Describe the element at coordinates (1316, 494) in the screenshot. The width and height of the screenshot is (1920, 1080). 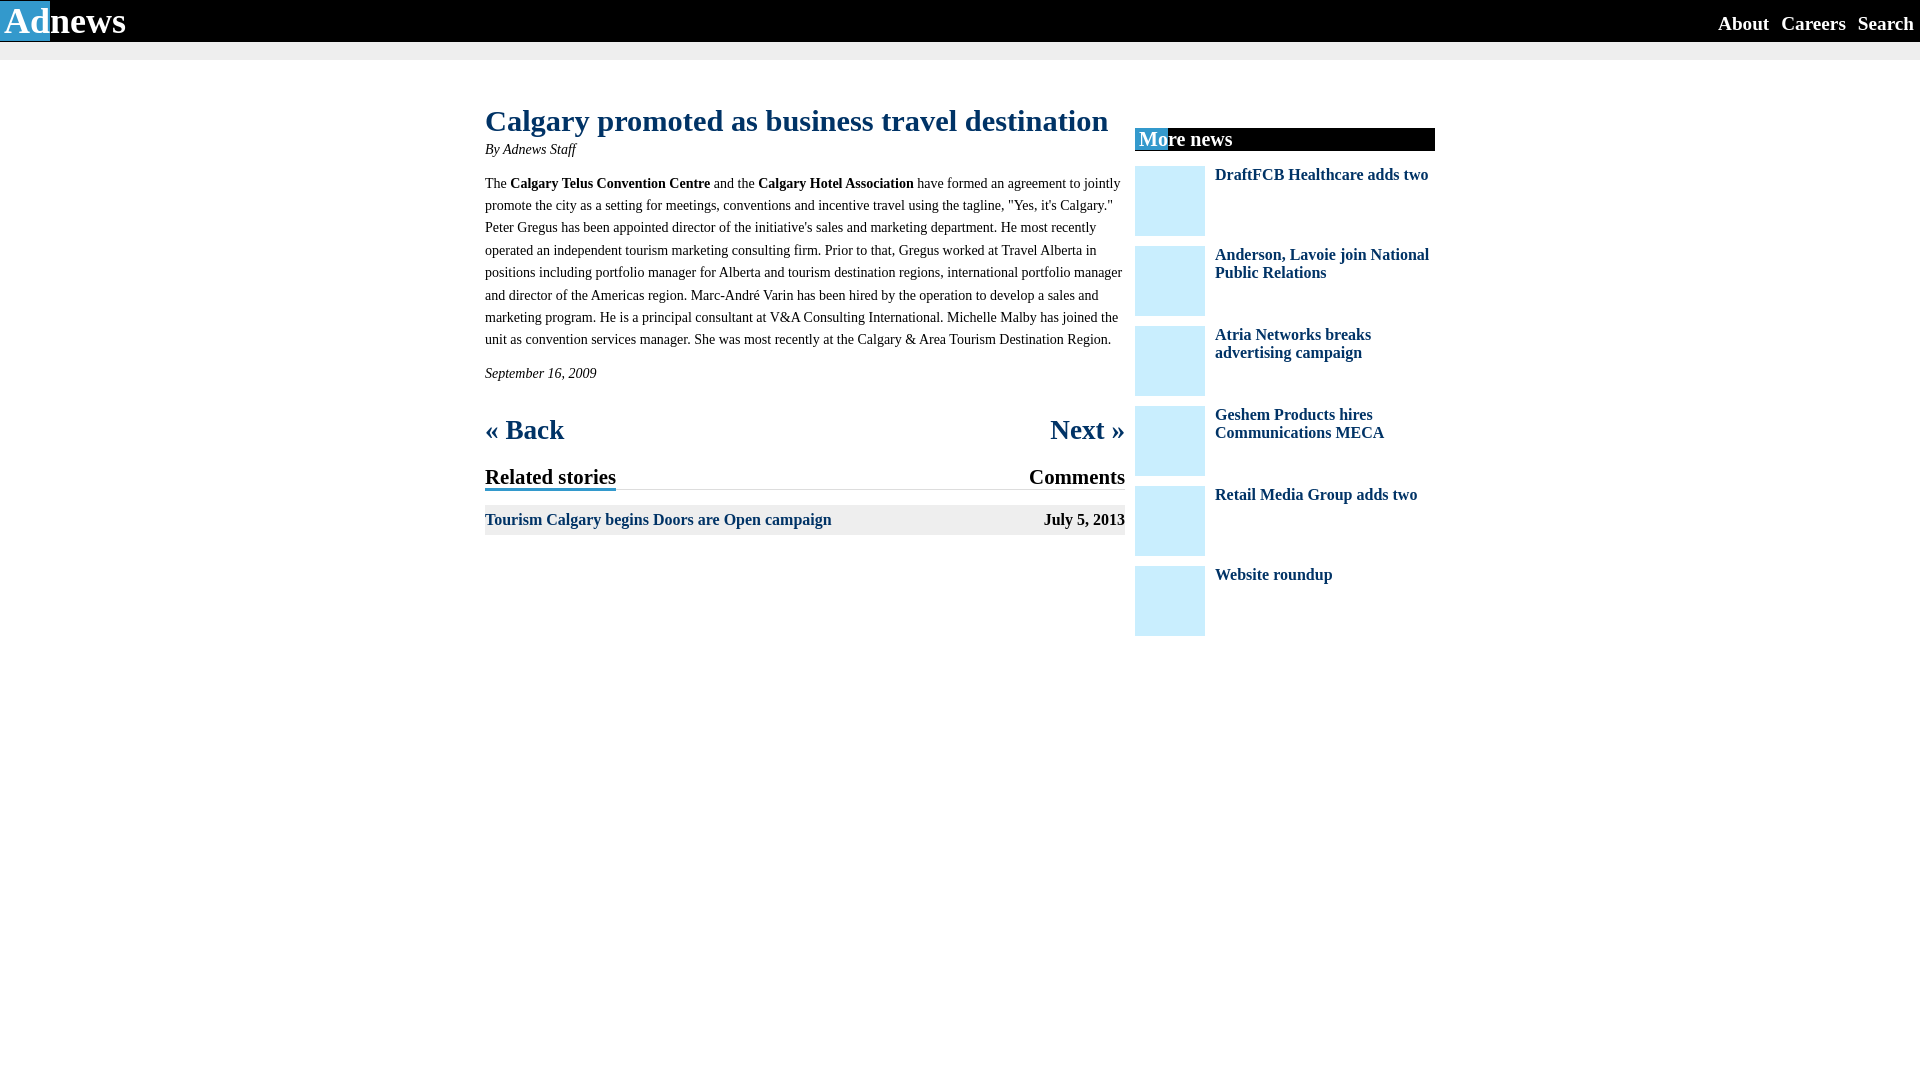
I see `Retail Media Group adds two` at that location.